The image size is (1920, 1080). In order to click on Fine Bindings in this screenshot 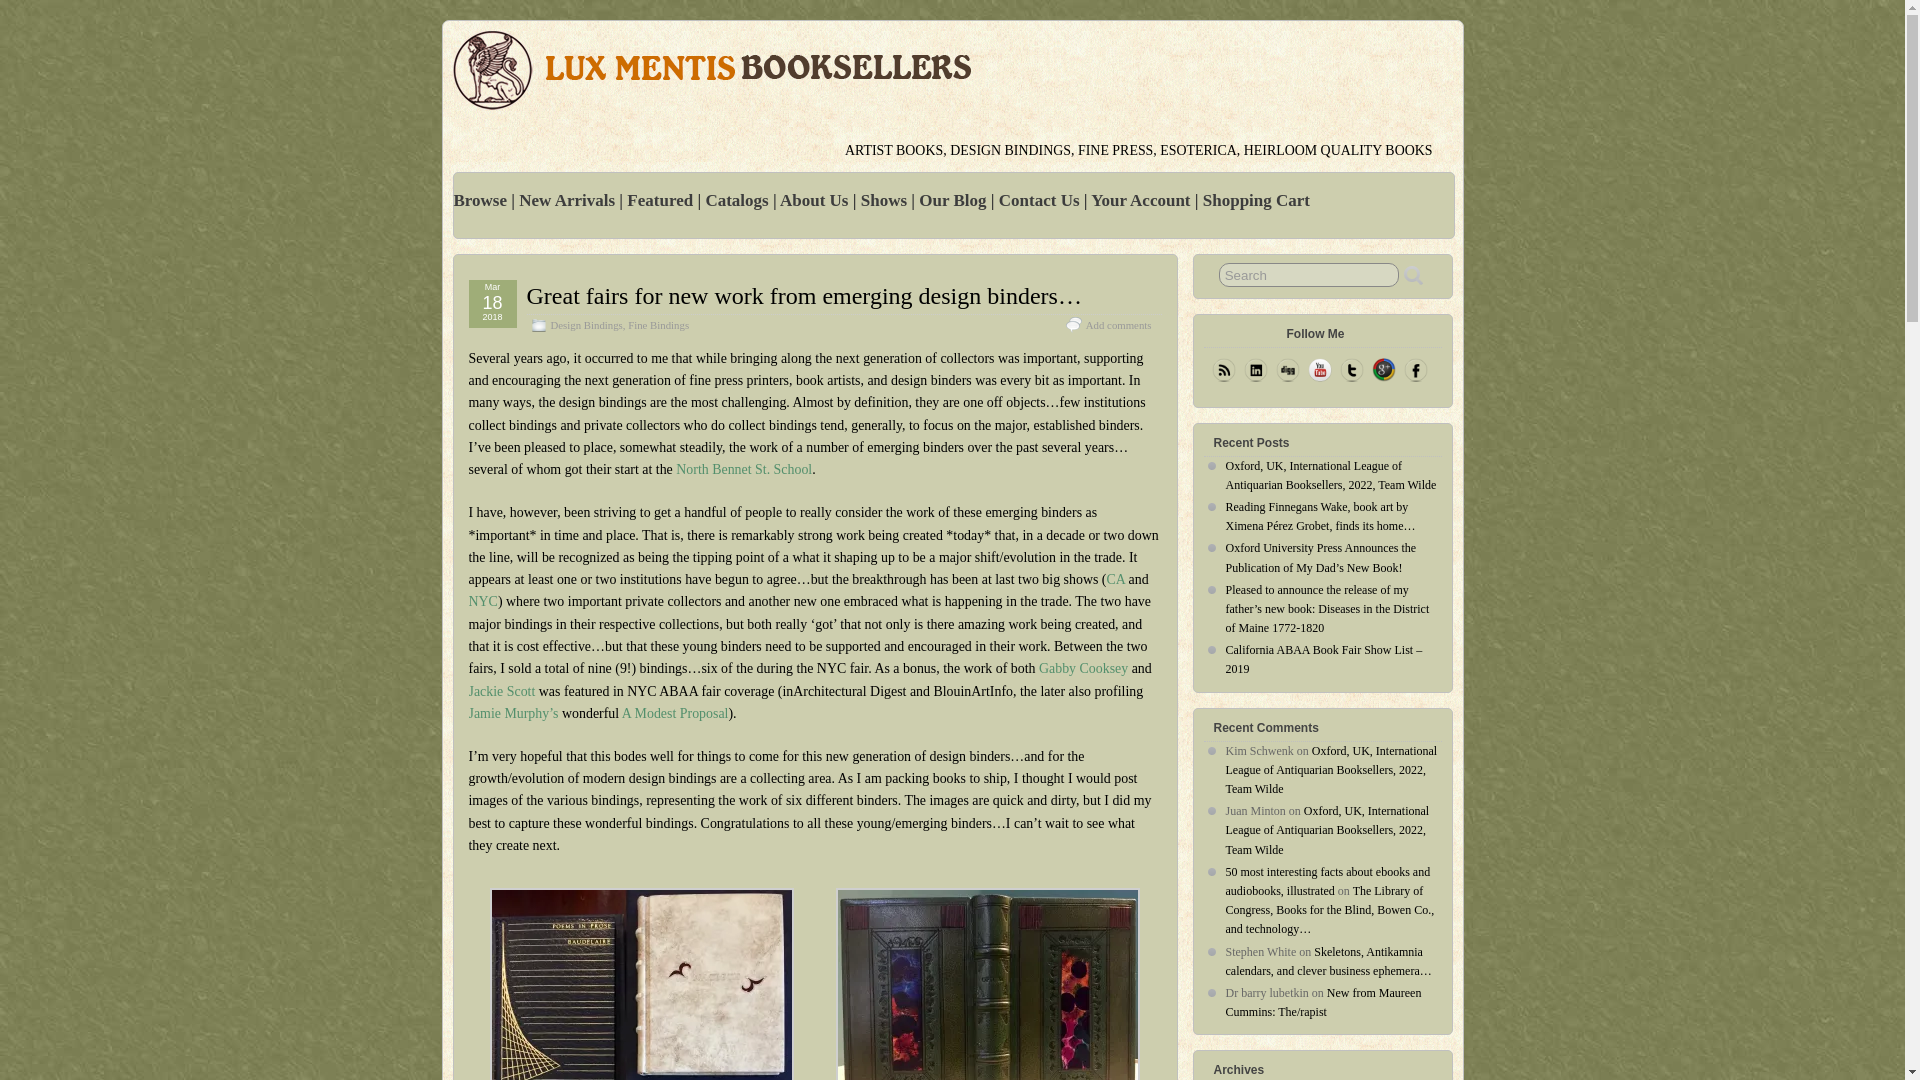, I will do `click(658, 324)`.